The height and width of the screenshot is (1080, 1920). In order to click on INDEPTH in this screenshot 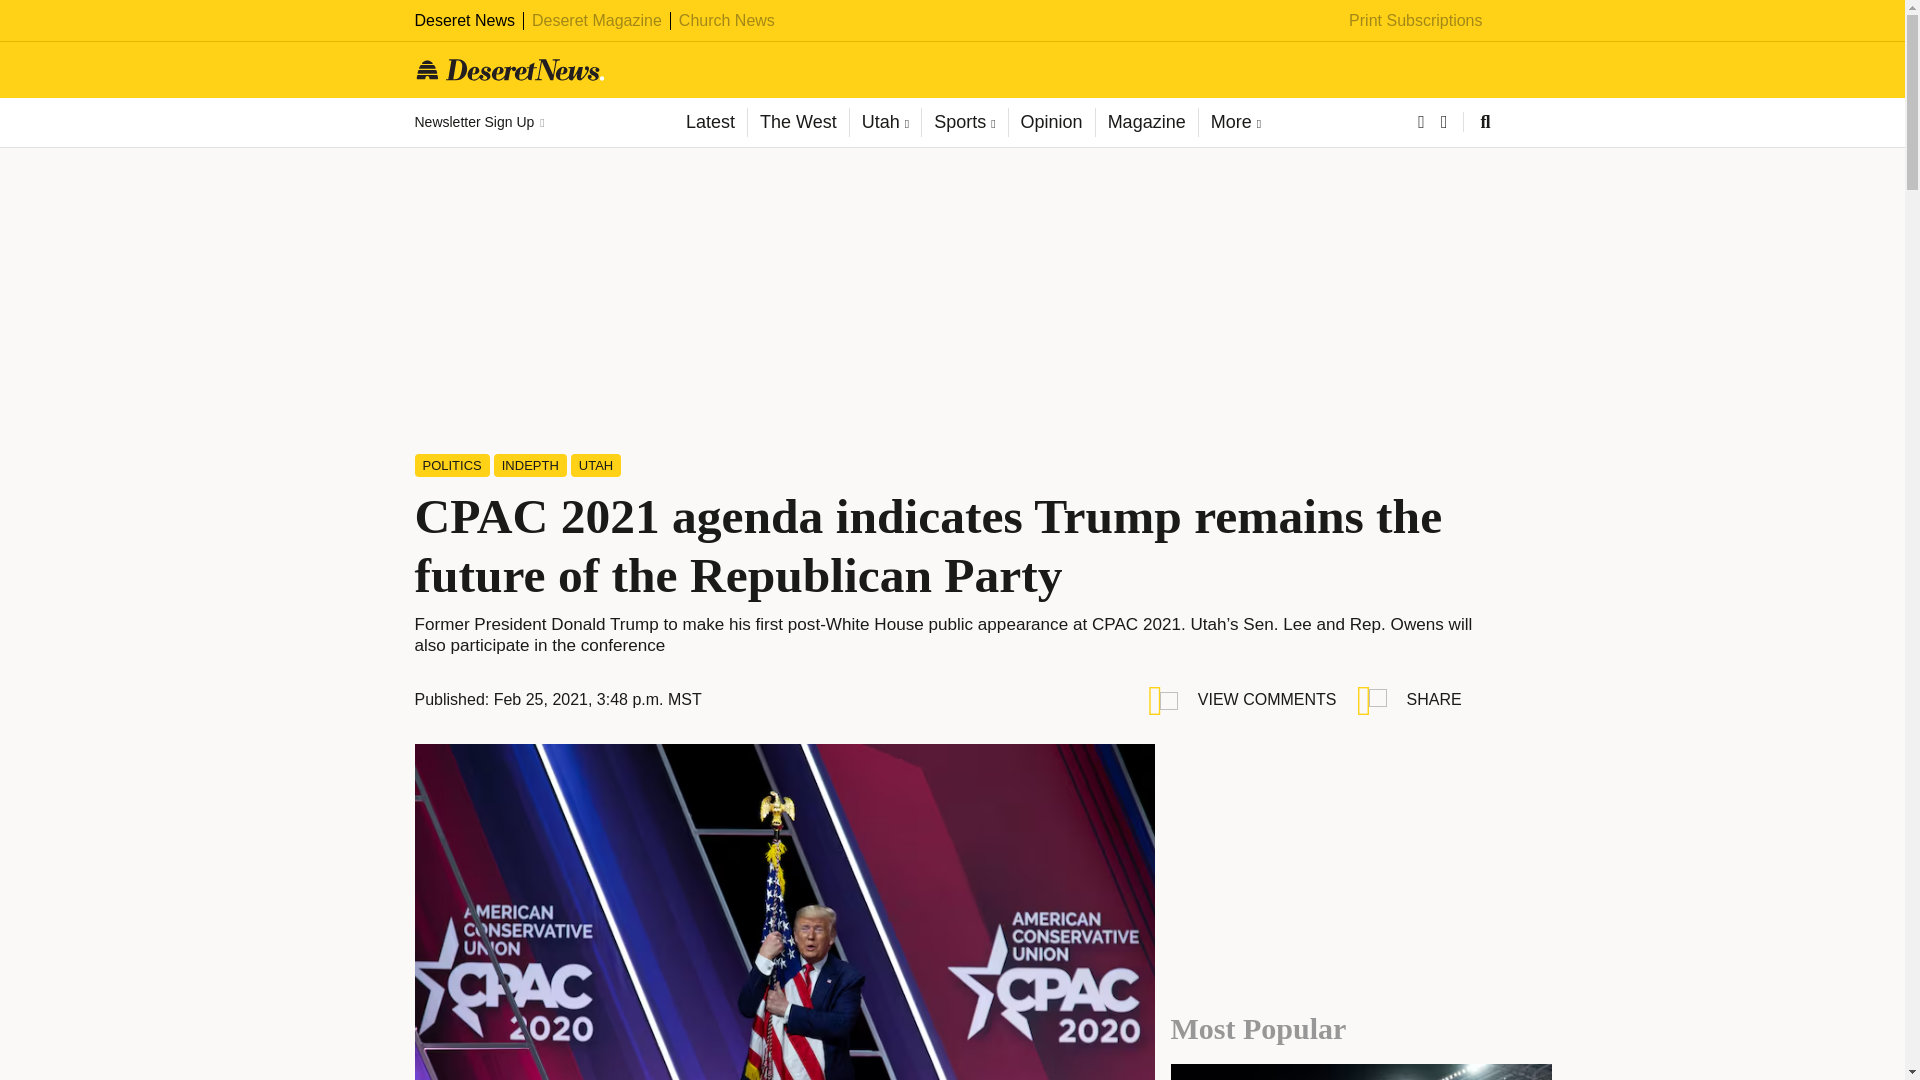, I will do `click(530, 465)`.